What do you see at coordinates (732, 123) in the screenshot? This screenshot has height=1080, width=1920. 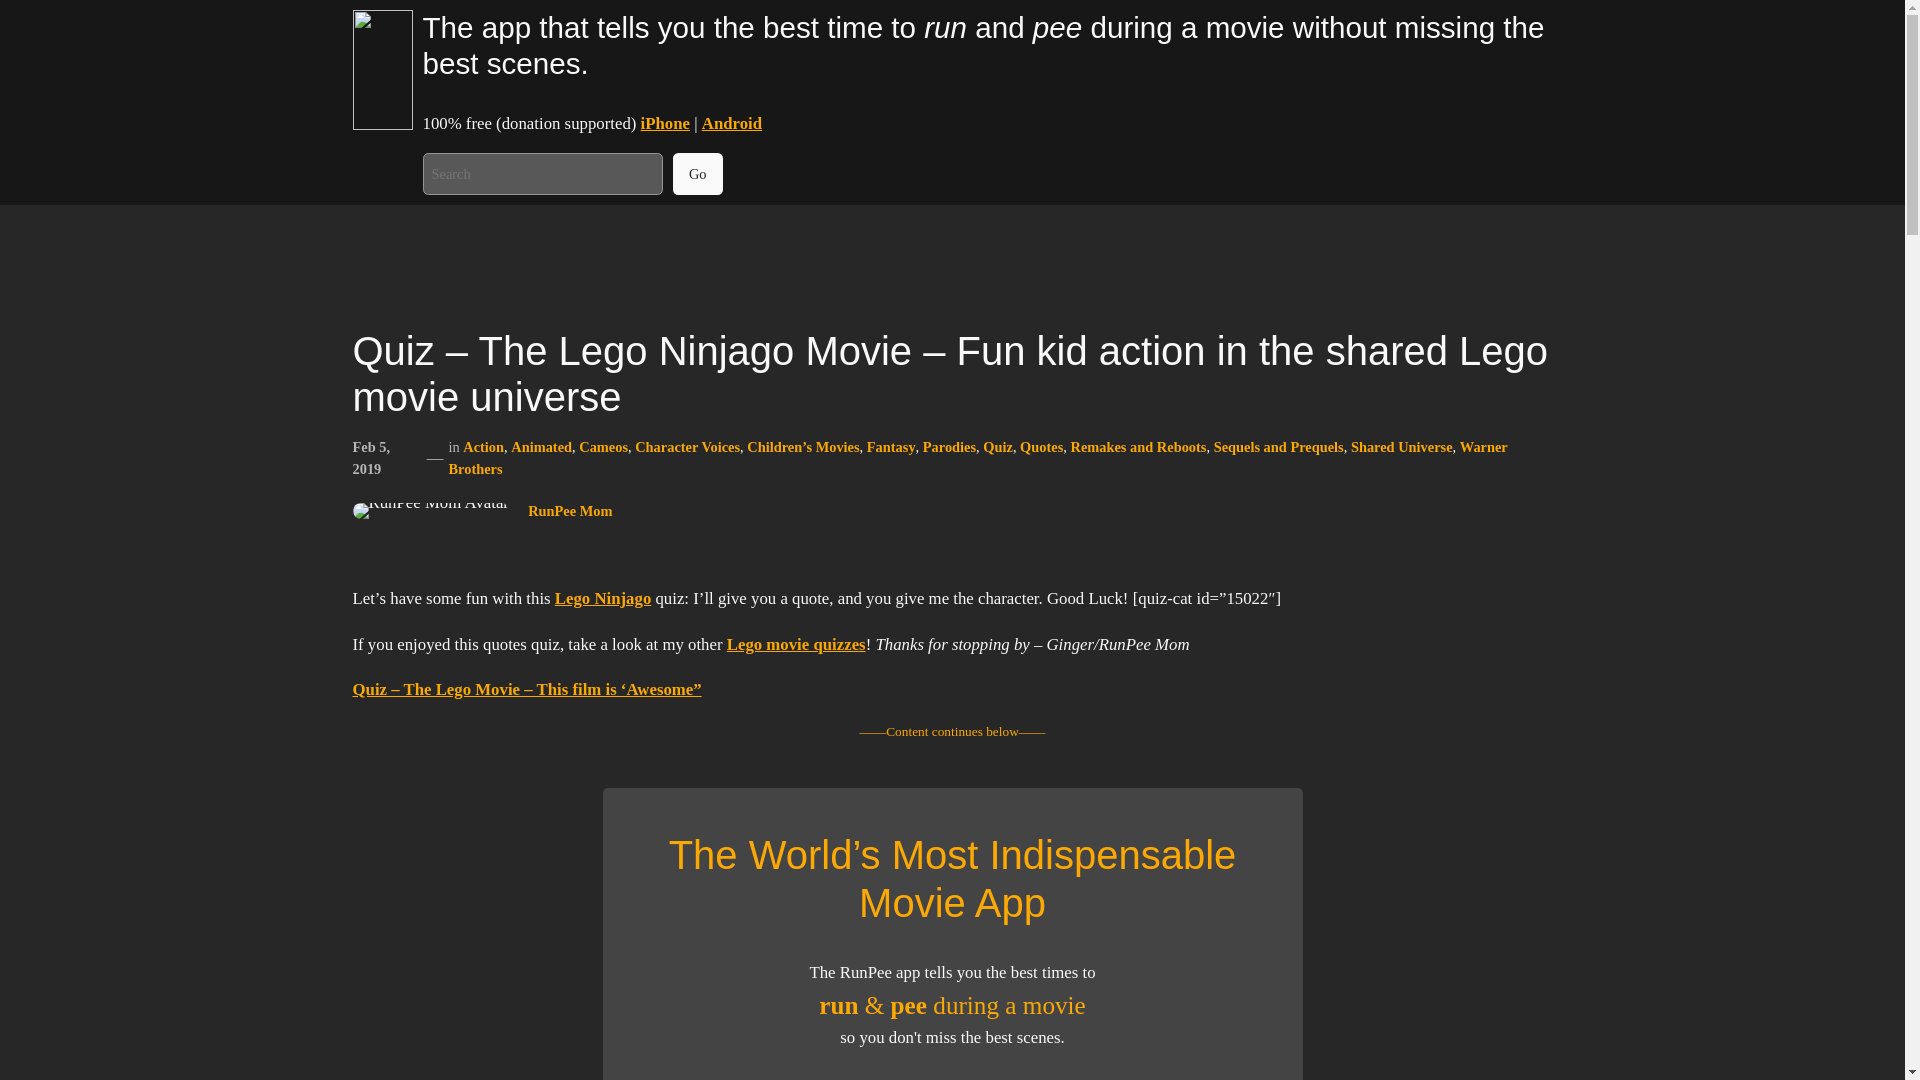 I see `Android` at bounding box center [732, 123].